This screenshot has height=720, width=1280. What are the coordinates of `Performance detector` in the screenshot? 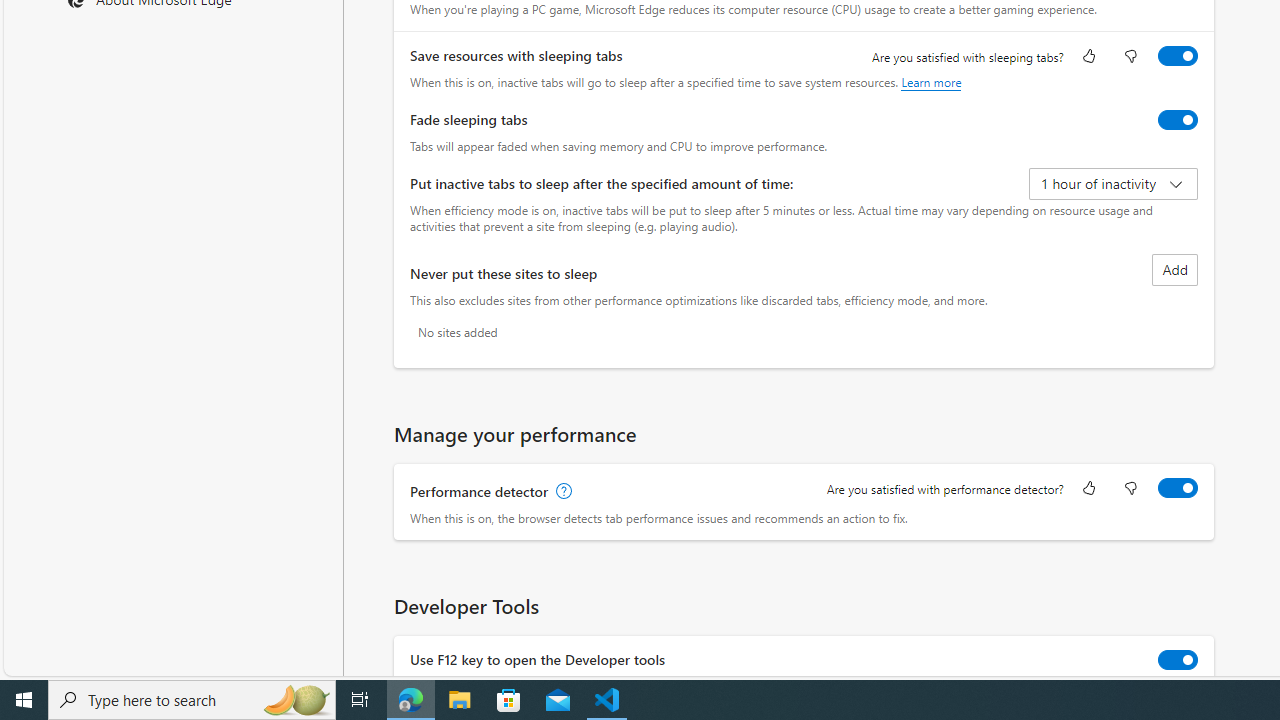 It's located at (1178, 488).